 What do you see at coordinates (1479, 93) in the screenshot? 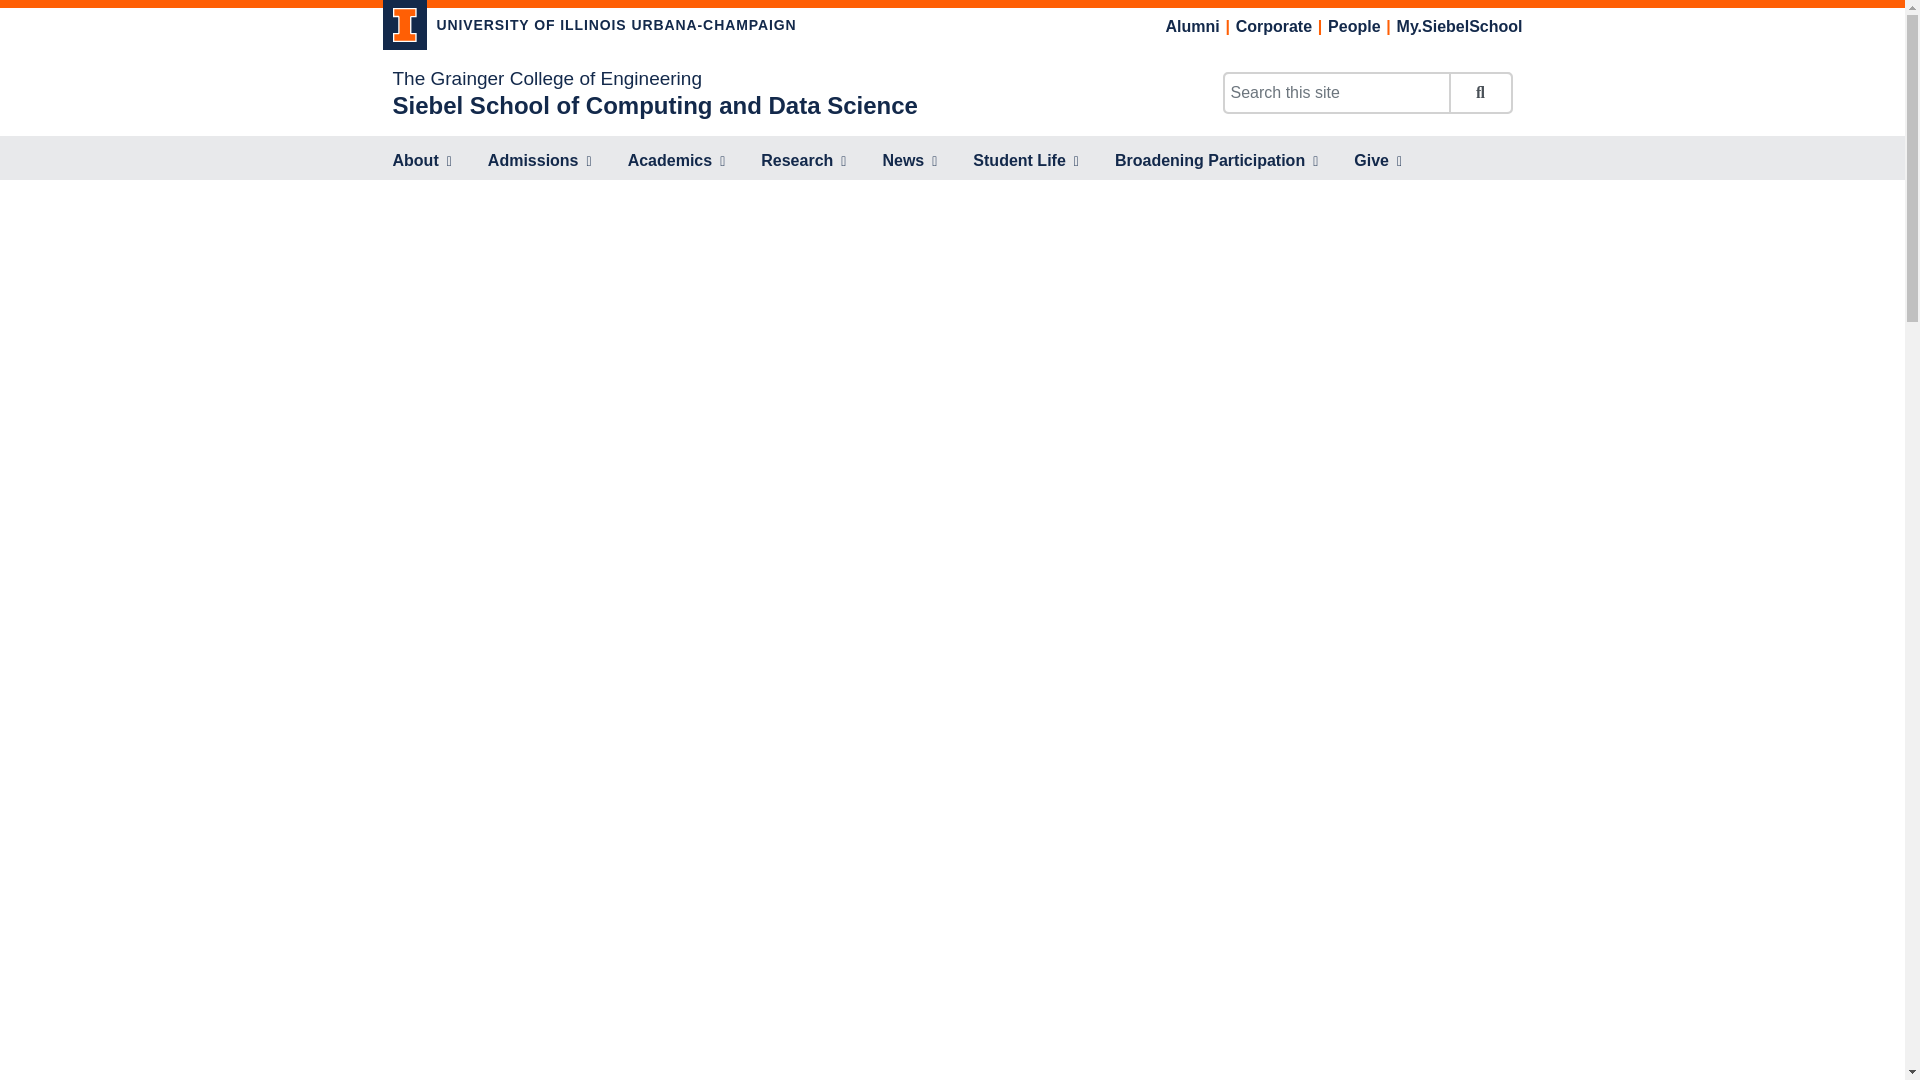
I see `Search` at bounding box center [1479, 93].